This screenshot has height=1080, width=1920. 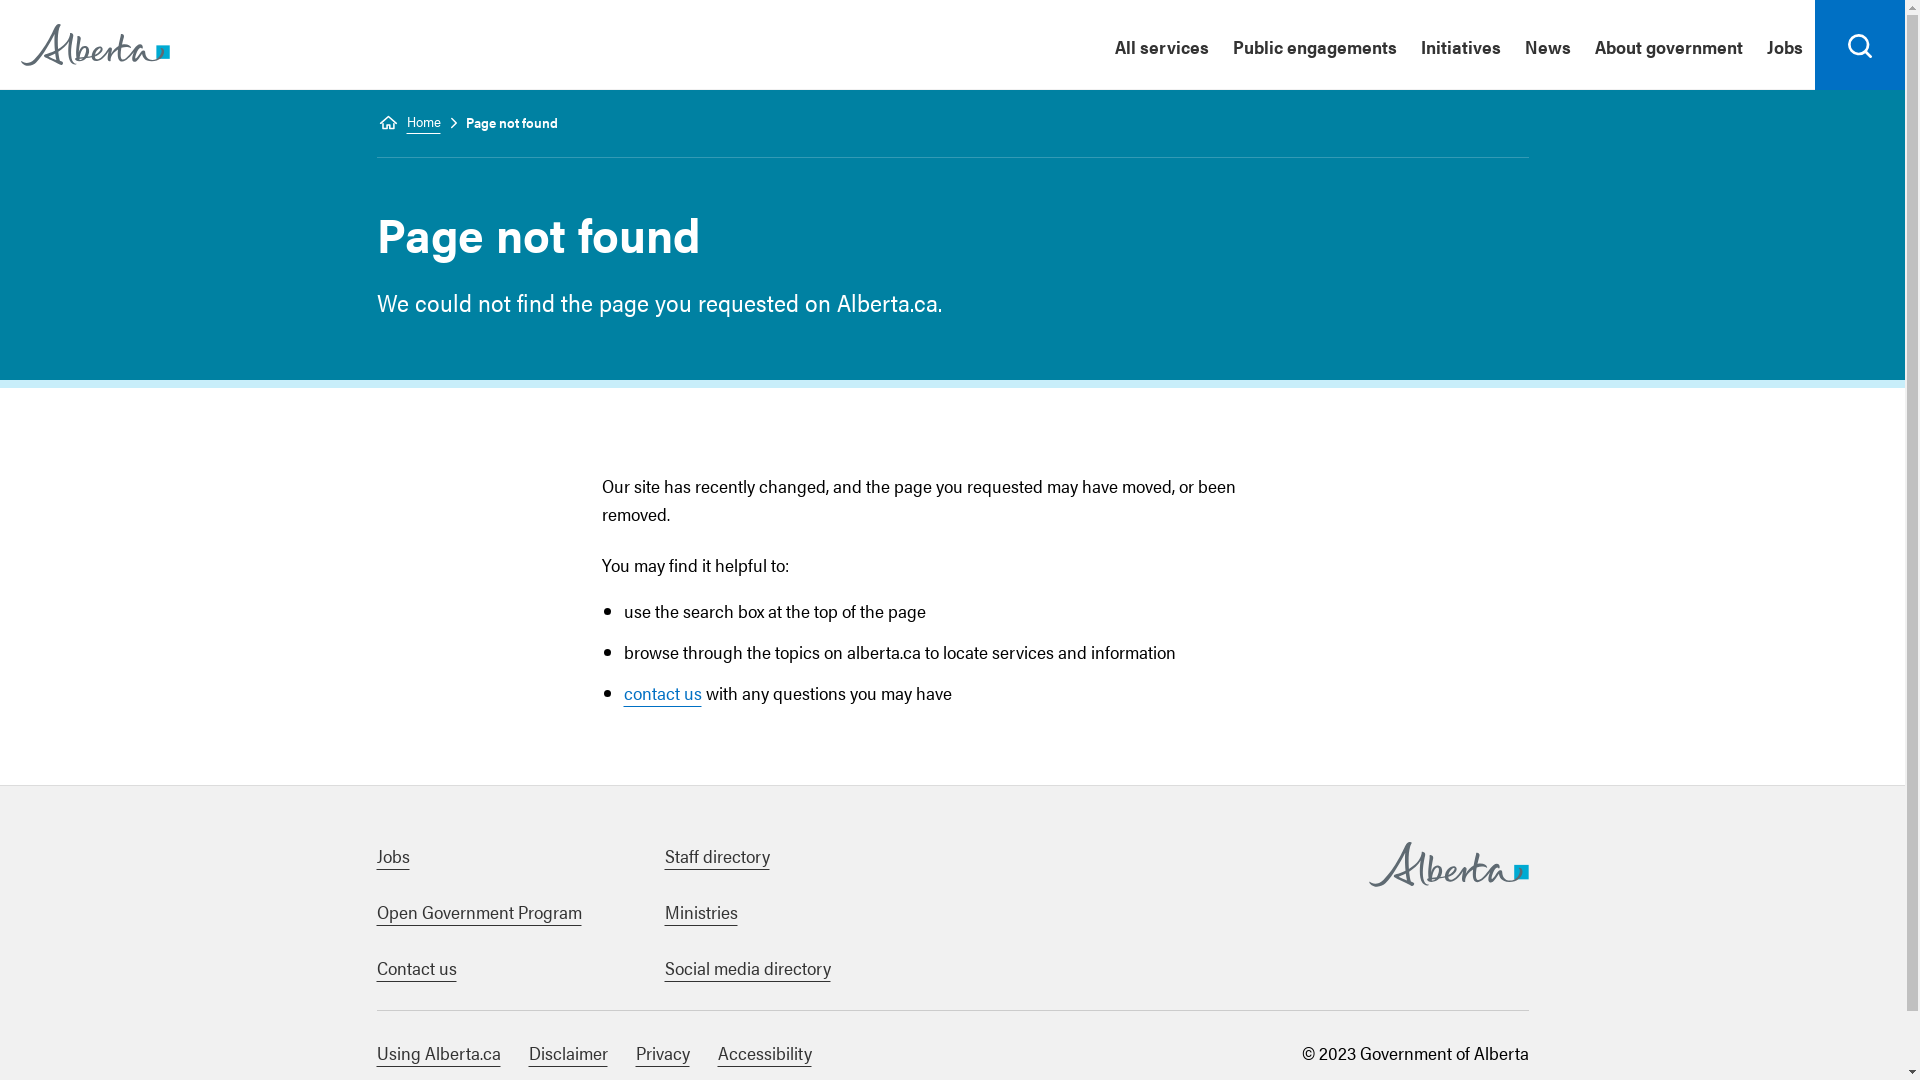 I want to click on Jobs, so click(x=1785, y=45).